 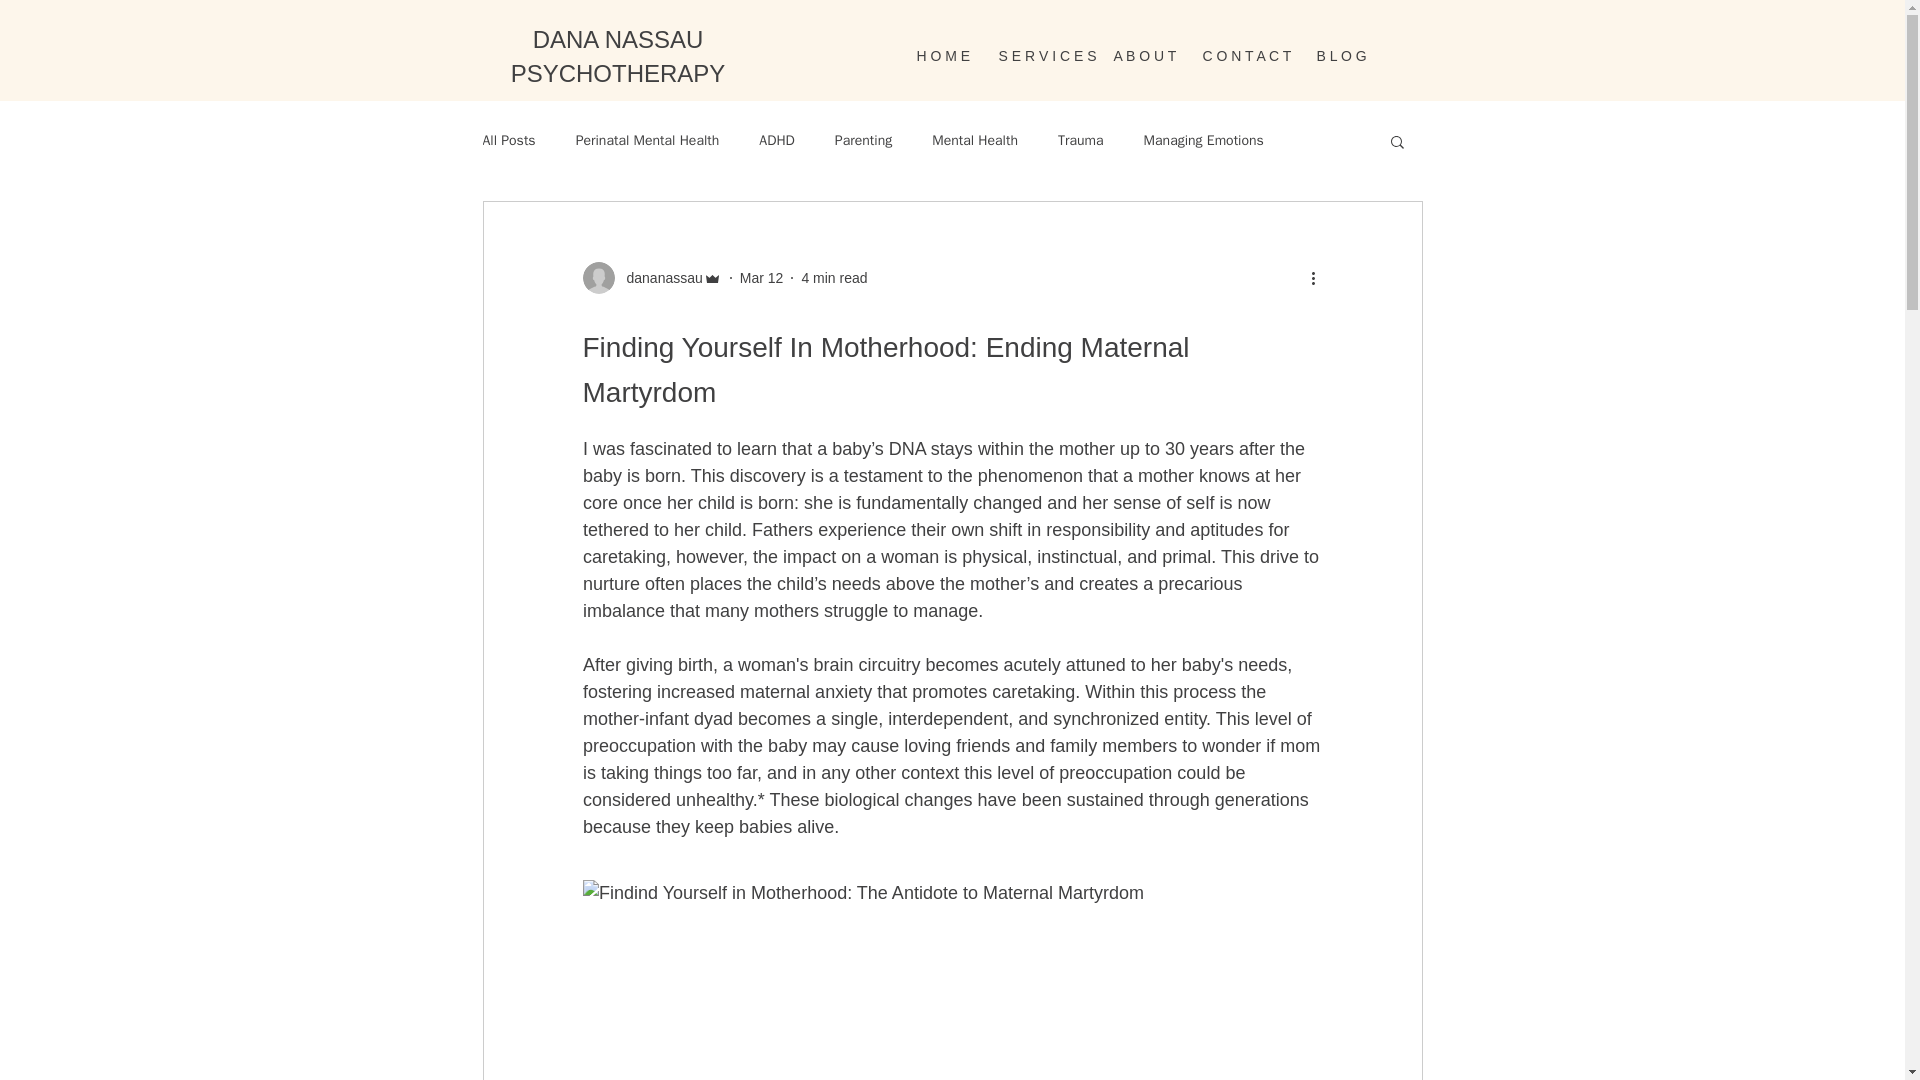 I want to click on dananassau, so click(x=651, y=278).